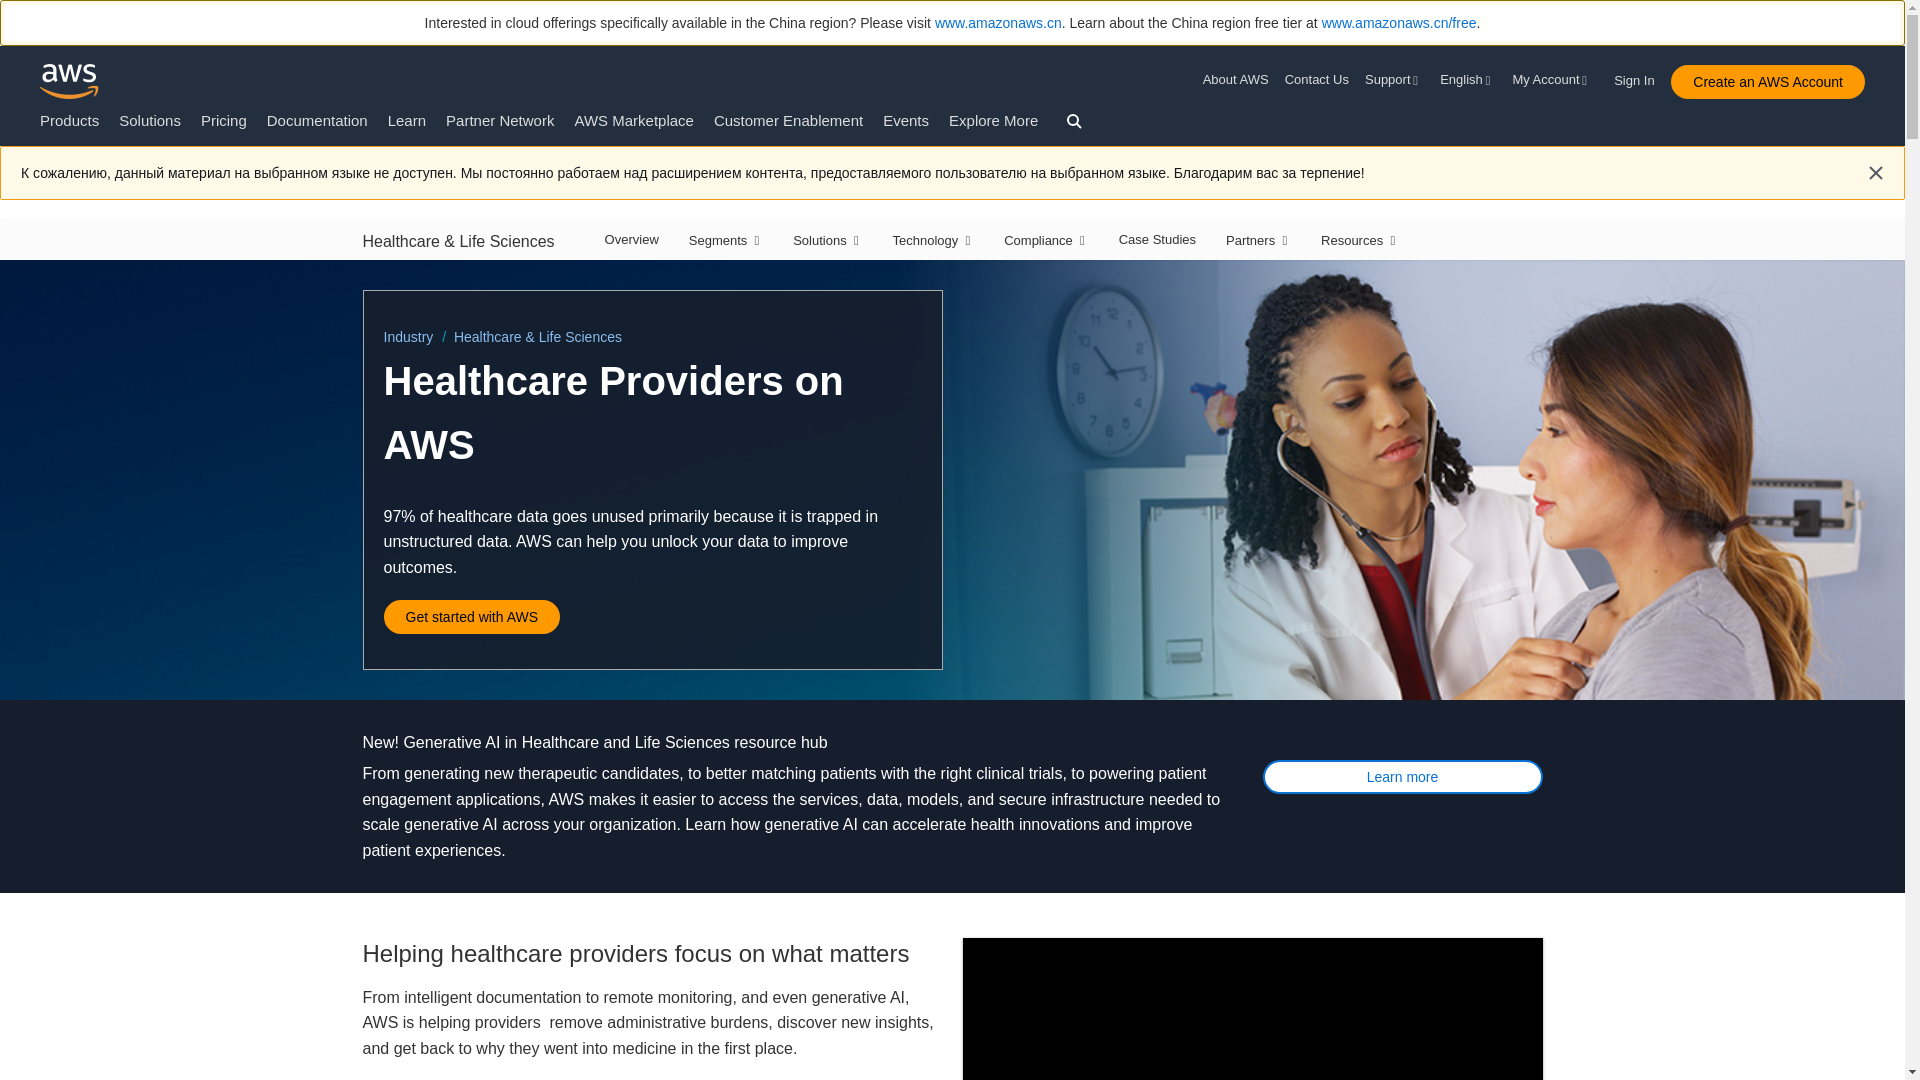  What do you see at coordinates (70, 81) in the screenshot?
I see `Click here to return to Amazon Web Services homepage` at bounding box center [70, 81].